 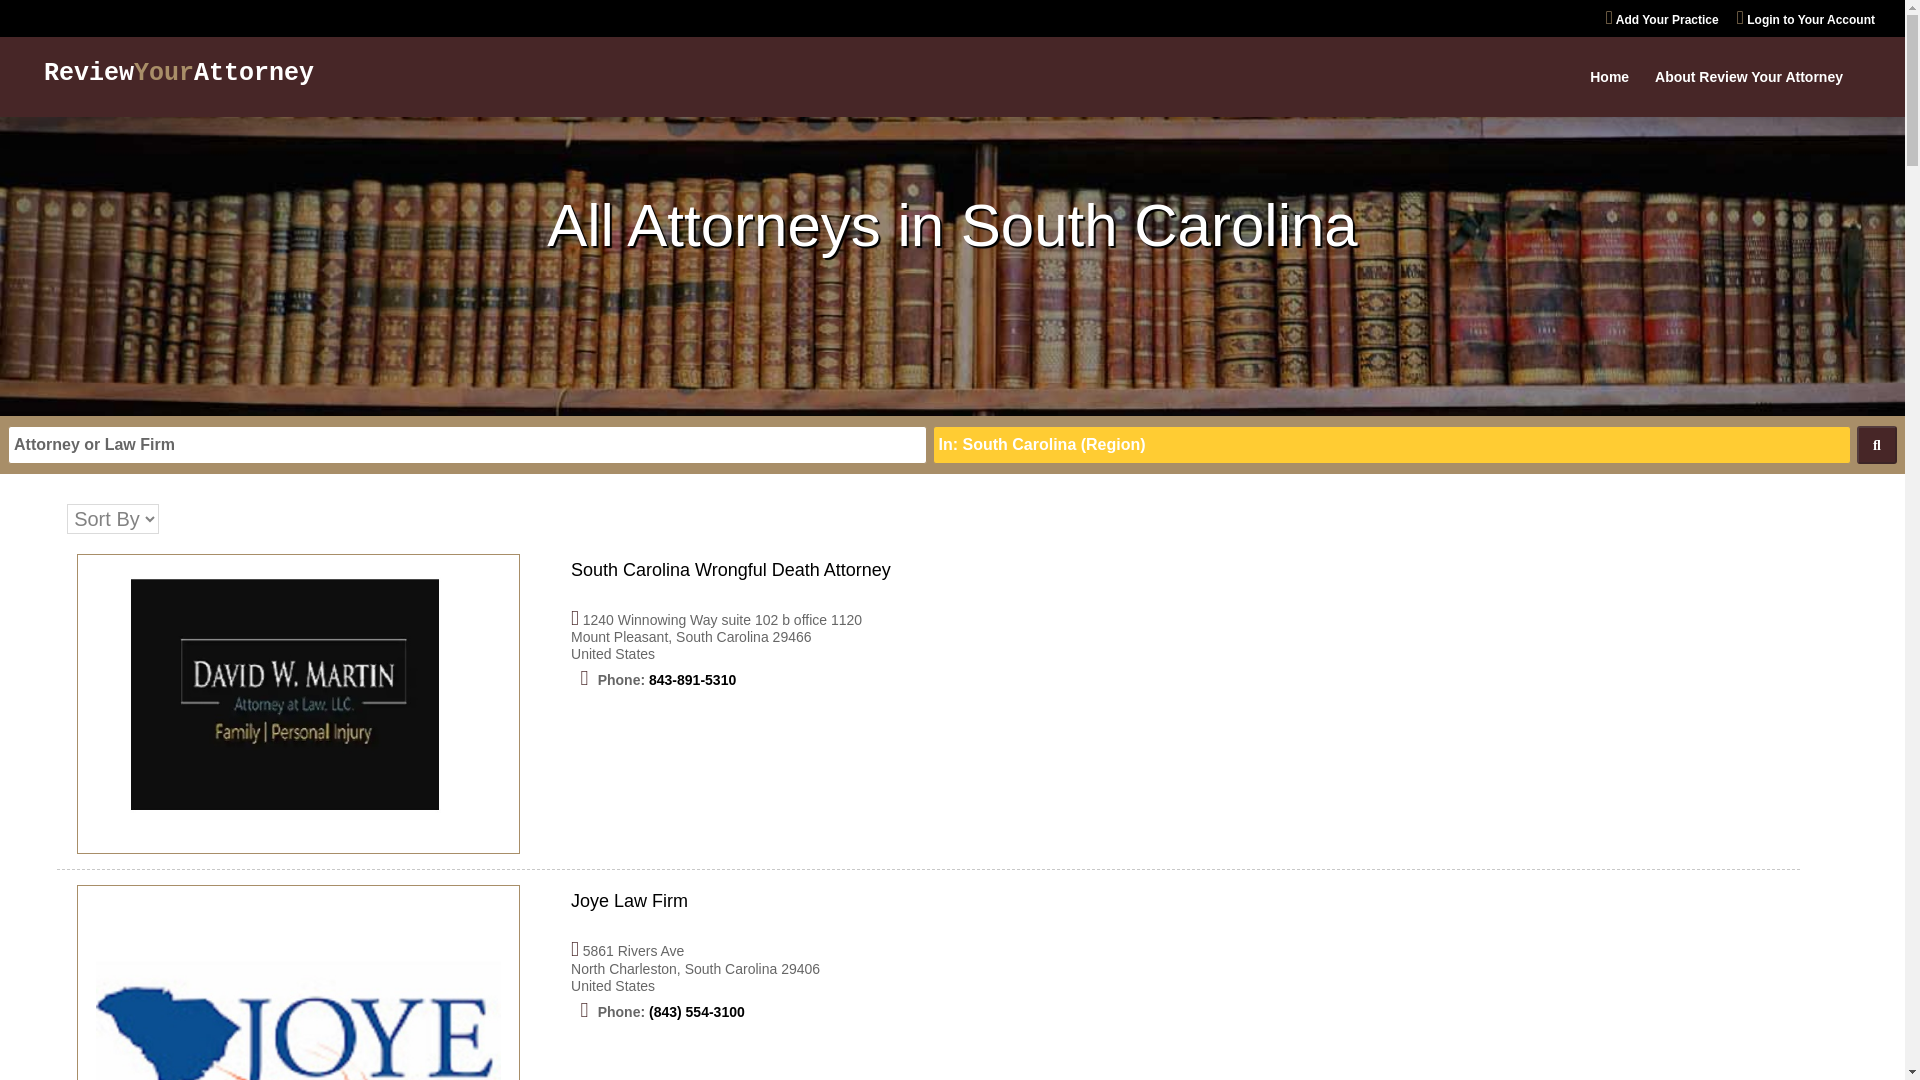 I want to click on Login to Your Account, so click(x=1806, y=22).